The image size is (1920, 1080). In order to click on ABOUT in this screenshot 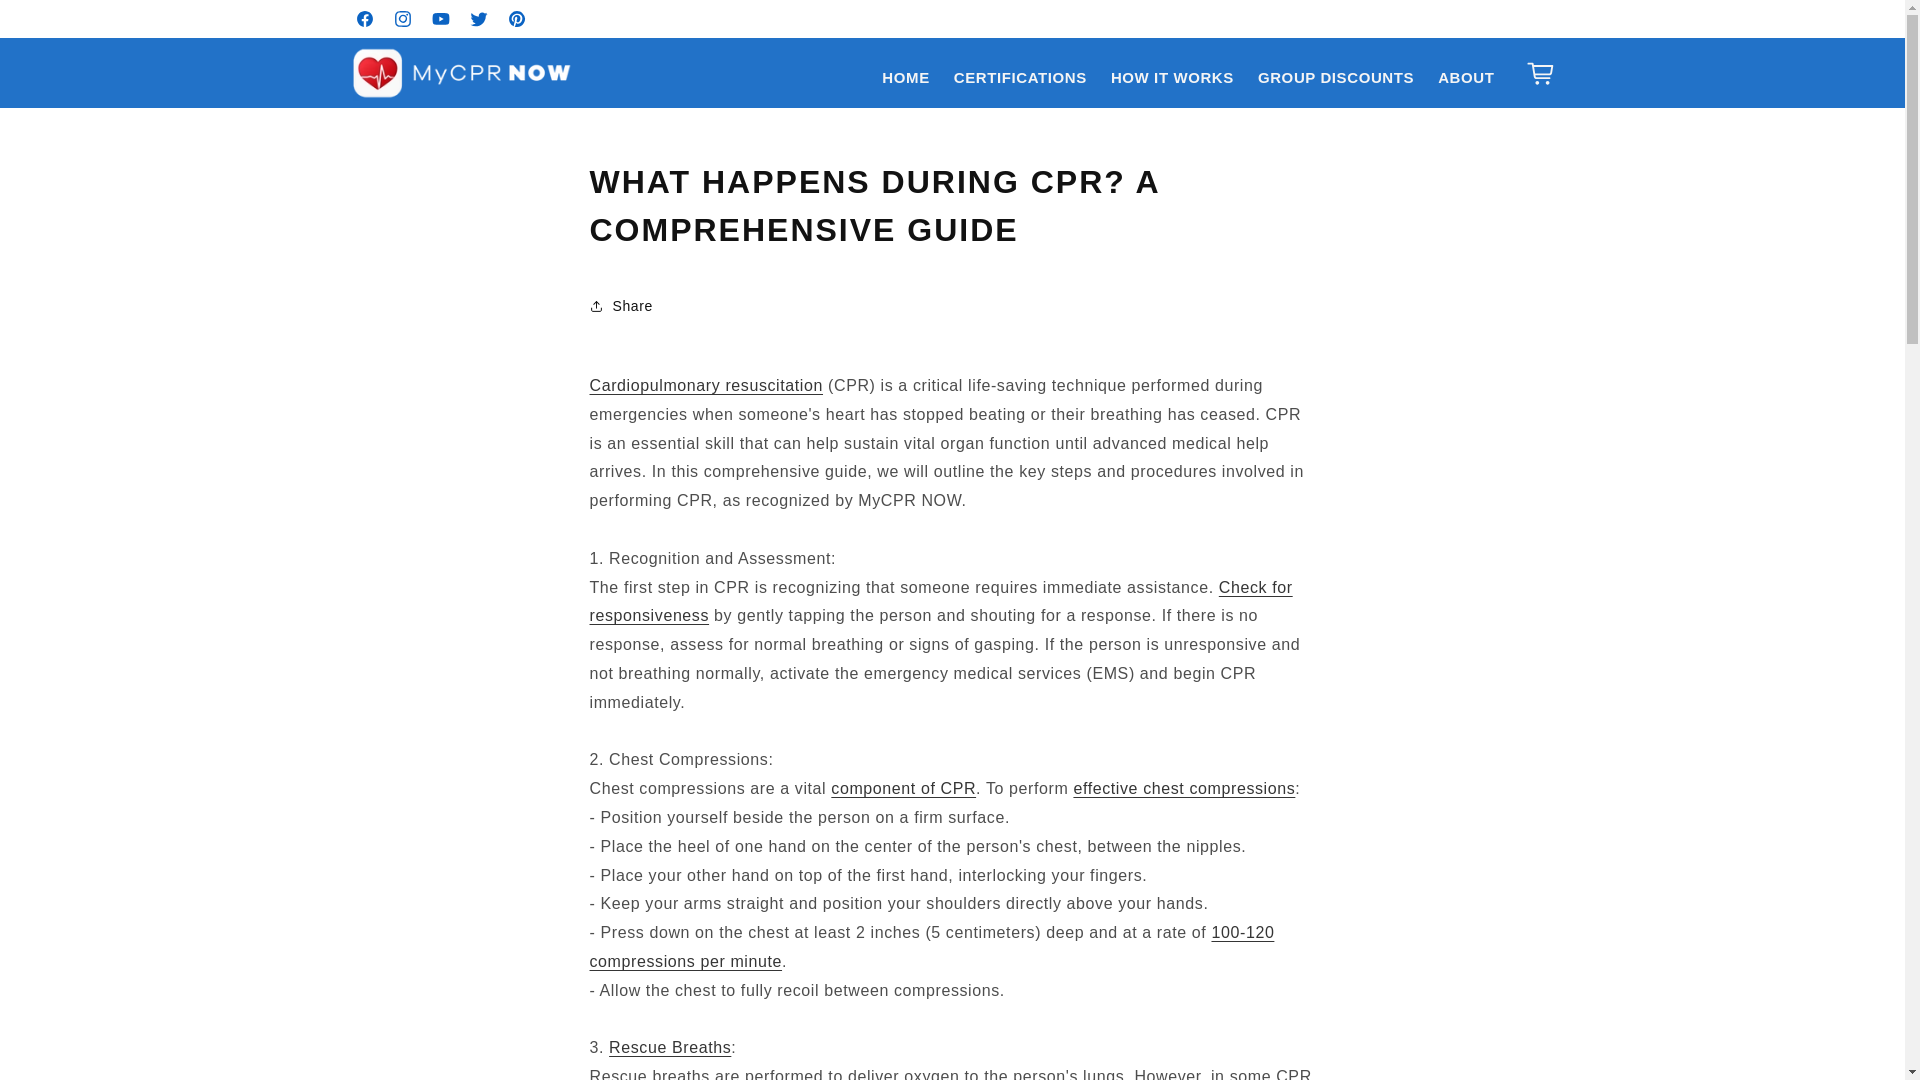, I will do `click(1466, 78)`.